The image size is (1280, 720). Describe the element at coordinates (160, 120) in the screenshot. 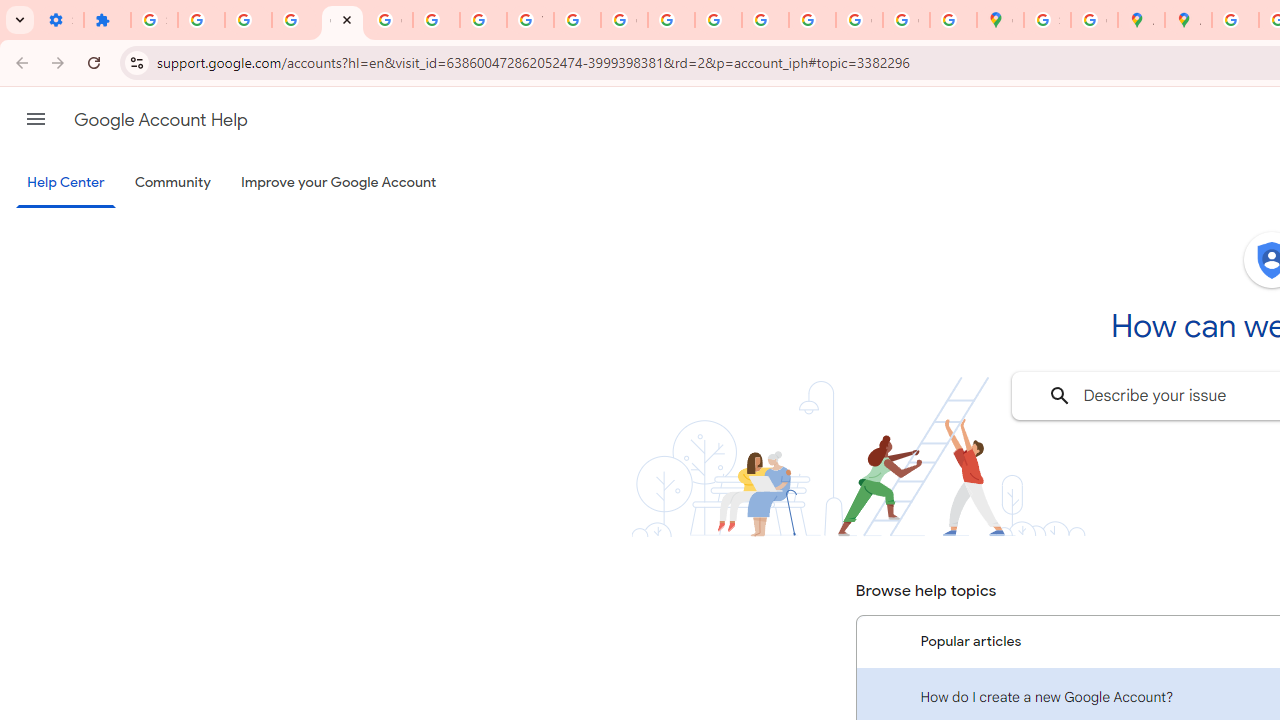

I see `Google Account Help` at that location.